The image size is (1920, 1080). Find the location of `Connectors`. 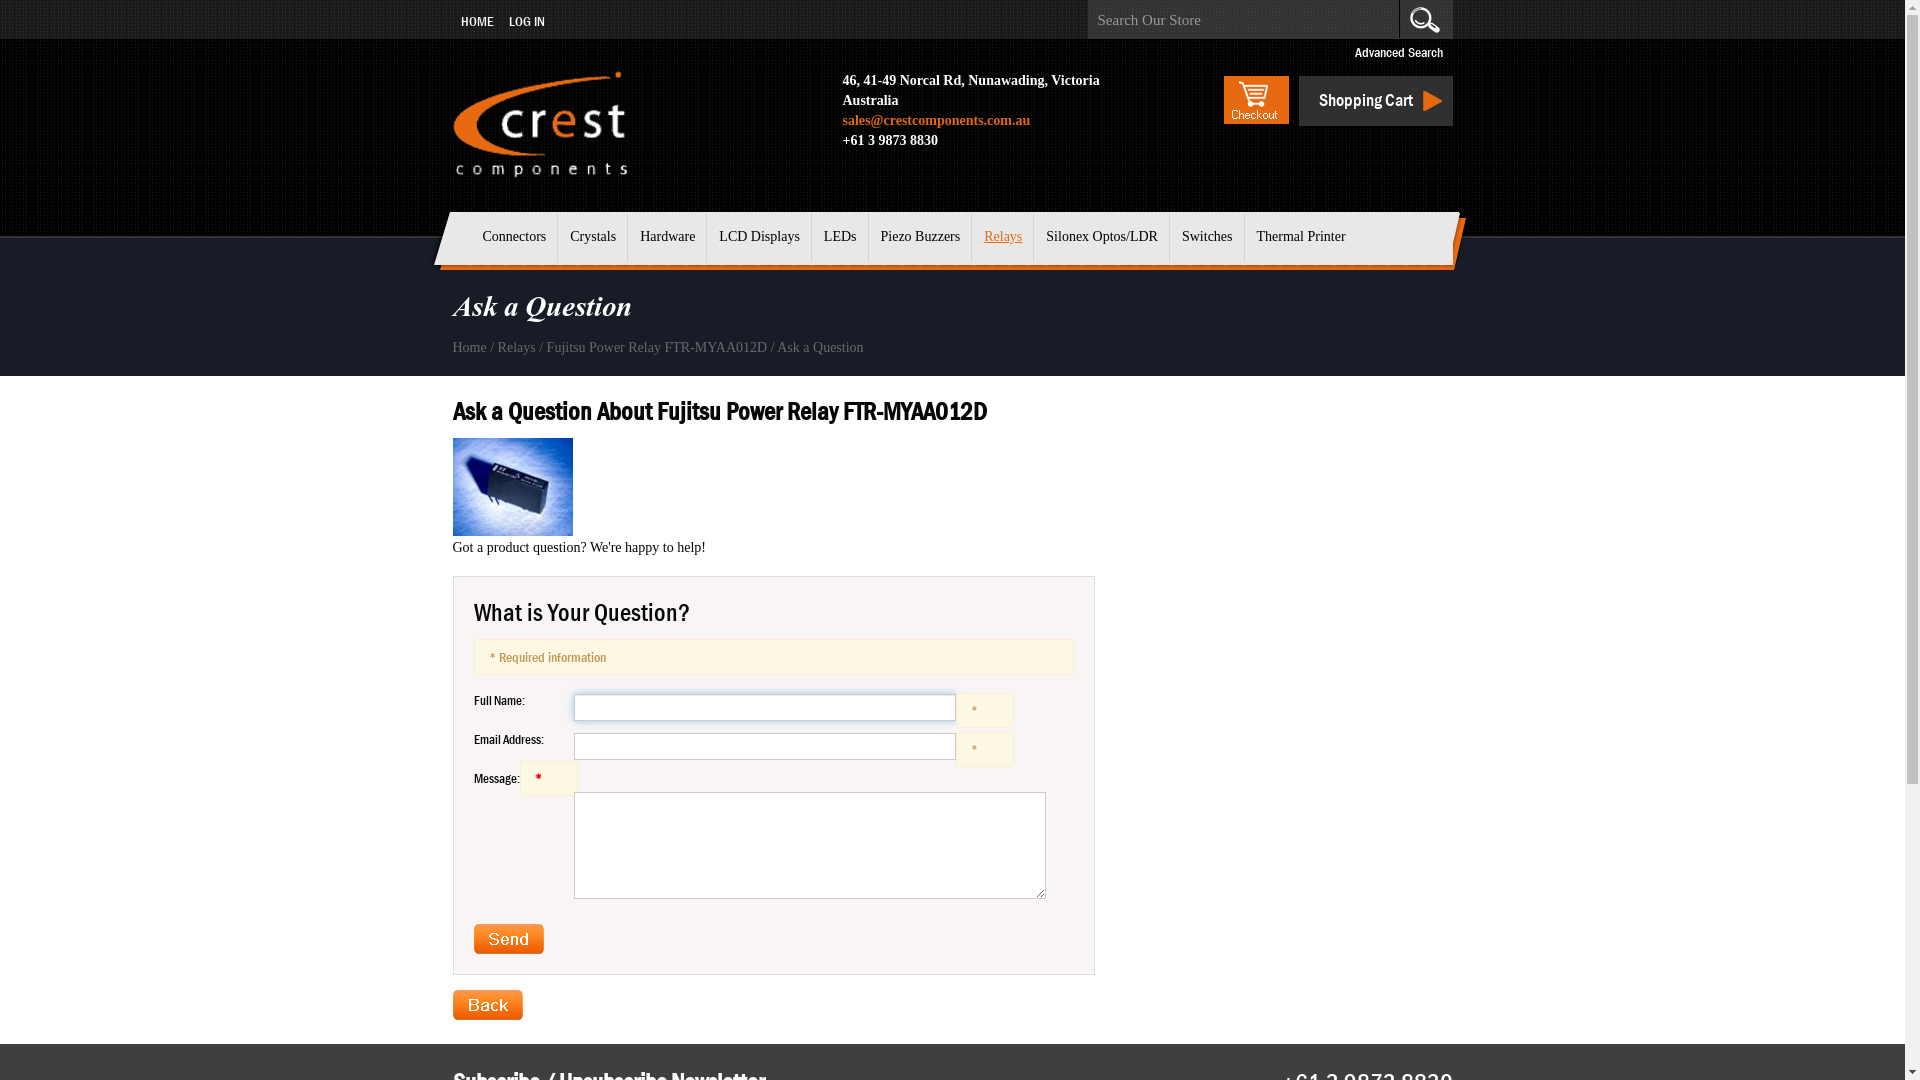

Connectors is located at coordinates (514, 237).